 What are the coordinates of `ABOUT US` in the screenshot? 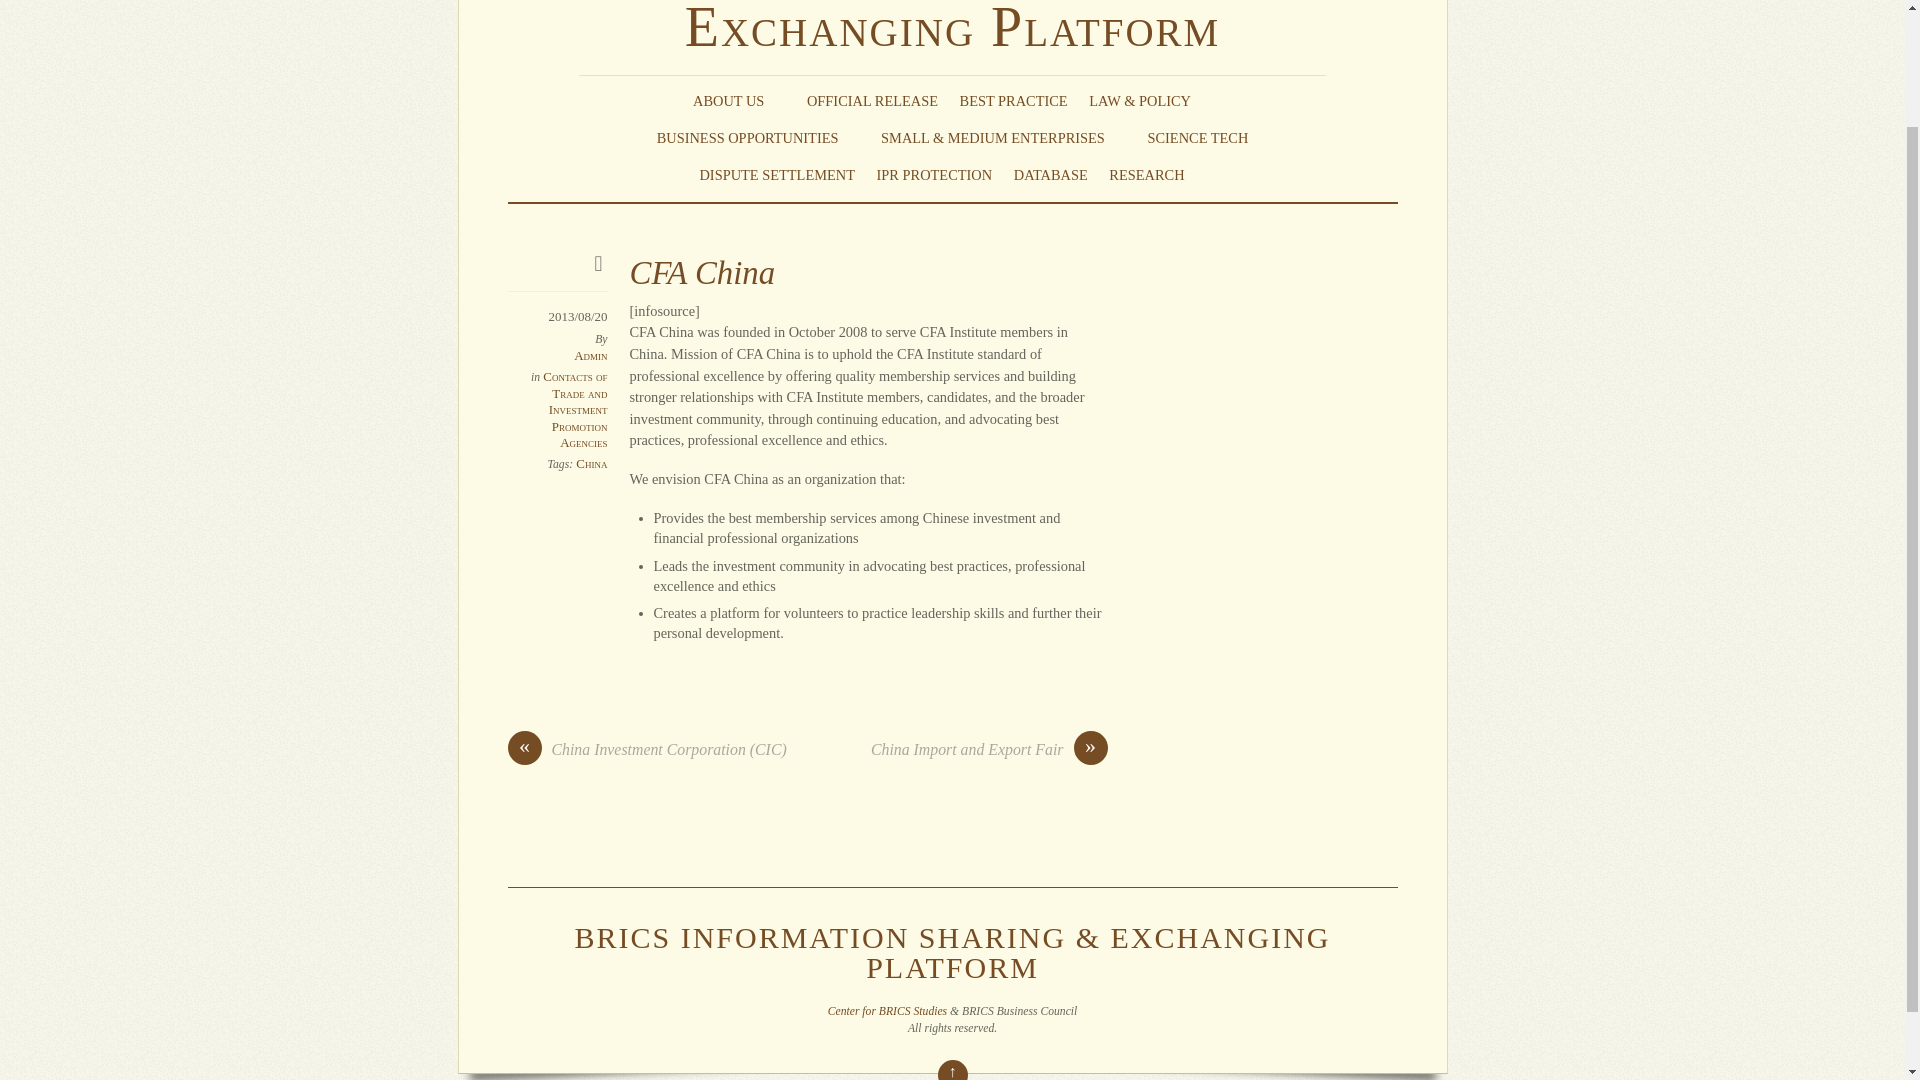 It's located at (738, 100).